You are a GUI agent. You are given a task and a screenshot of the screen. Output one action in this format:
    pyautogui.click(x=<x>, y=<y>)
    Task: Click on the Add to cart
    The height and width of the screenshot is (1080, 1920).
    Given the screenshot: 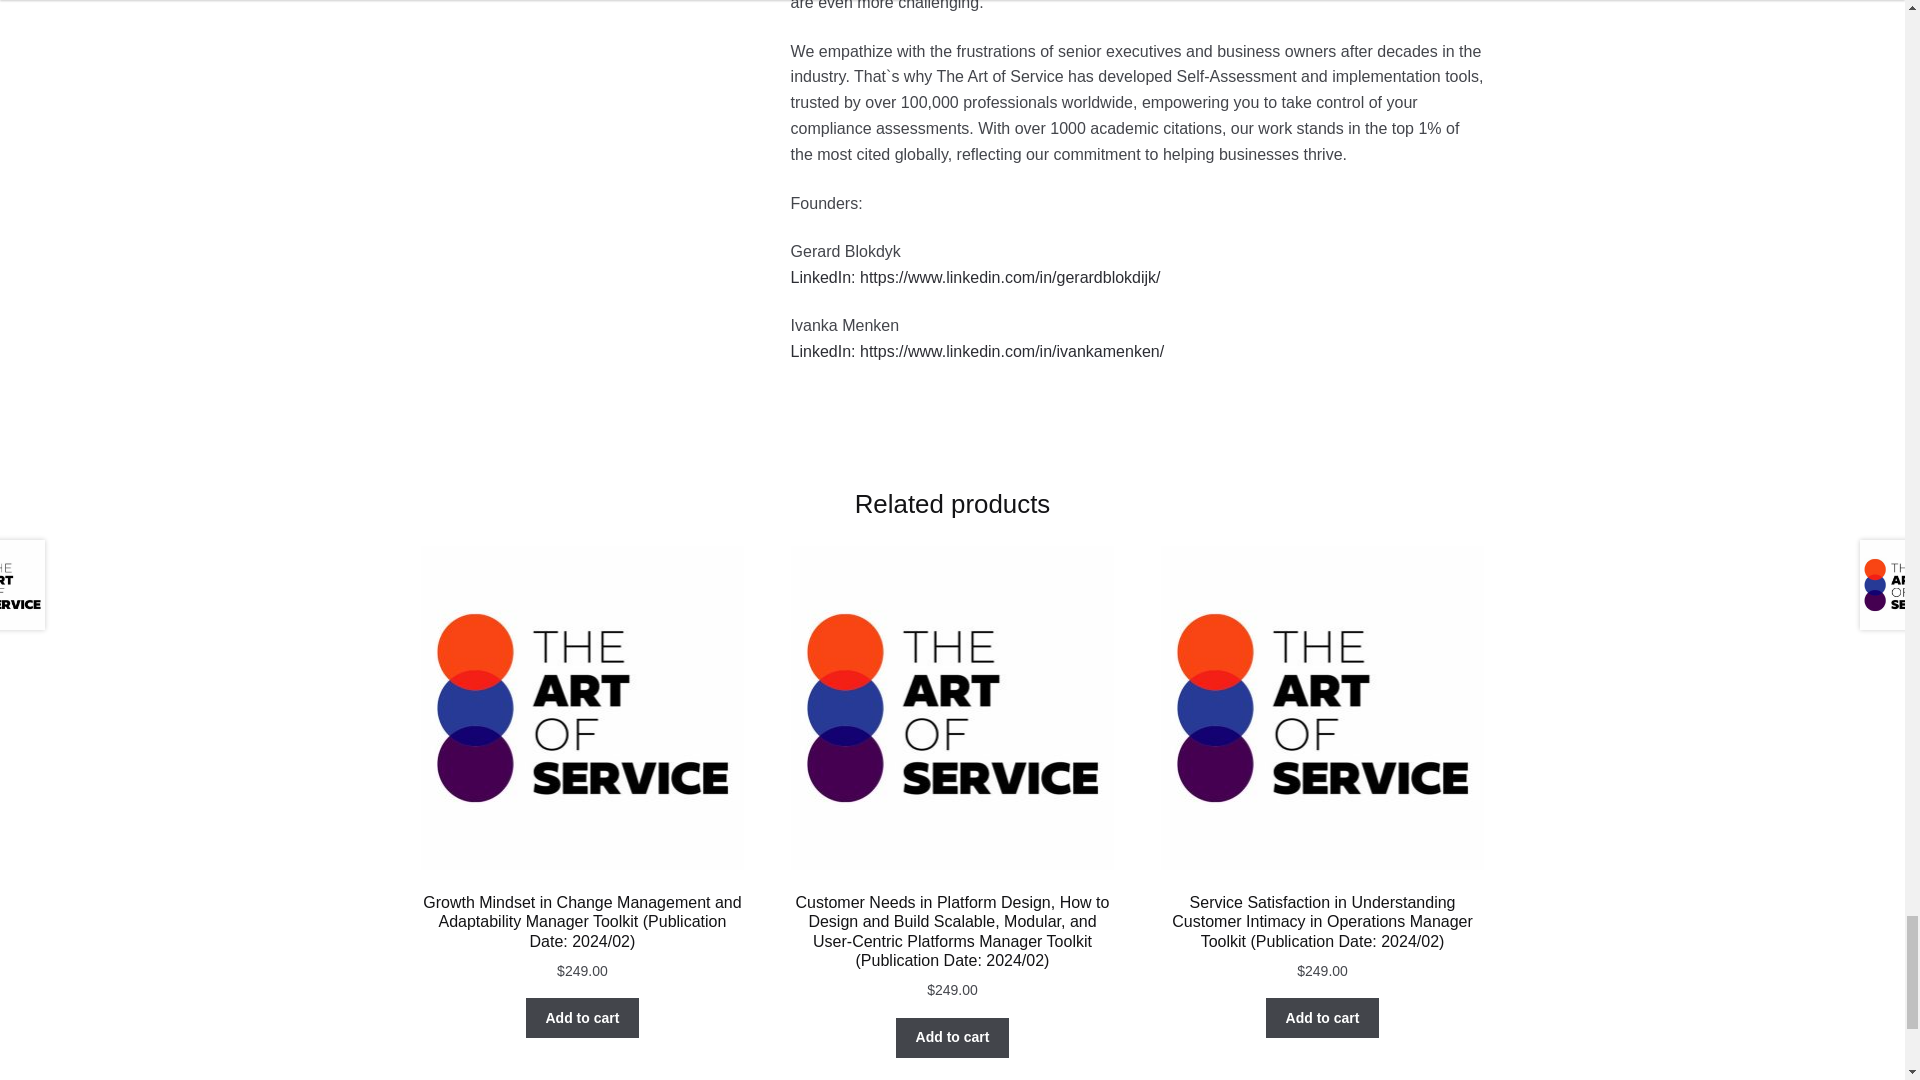 What is the action you would take?
    pyautogui.click(x=582, y=1017)
    